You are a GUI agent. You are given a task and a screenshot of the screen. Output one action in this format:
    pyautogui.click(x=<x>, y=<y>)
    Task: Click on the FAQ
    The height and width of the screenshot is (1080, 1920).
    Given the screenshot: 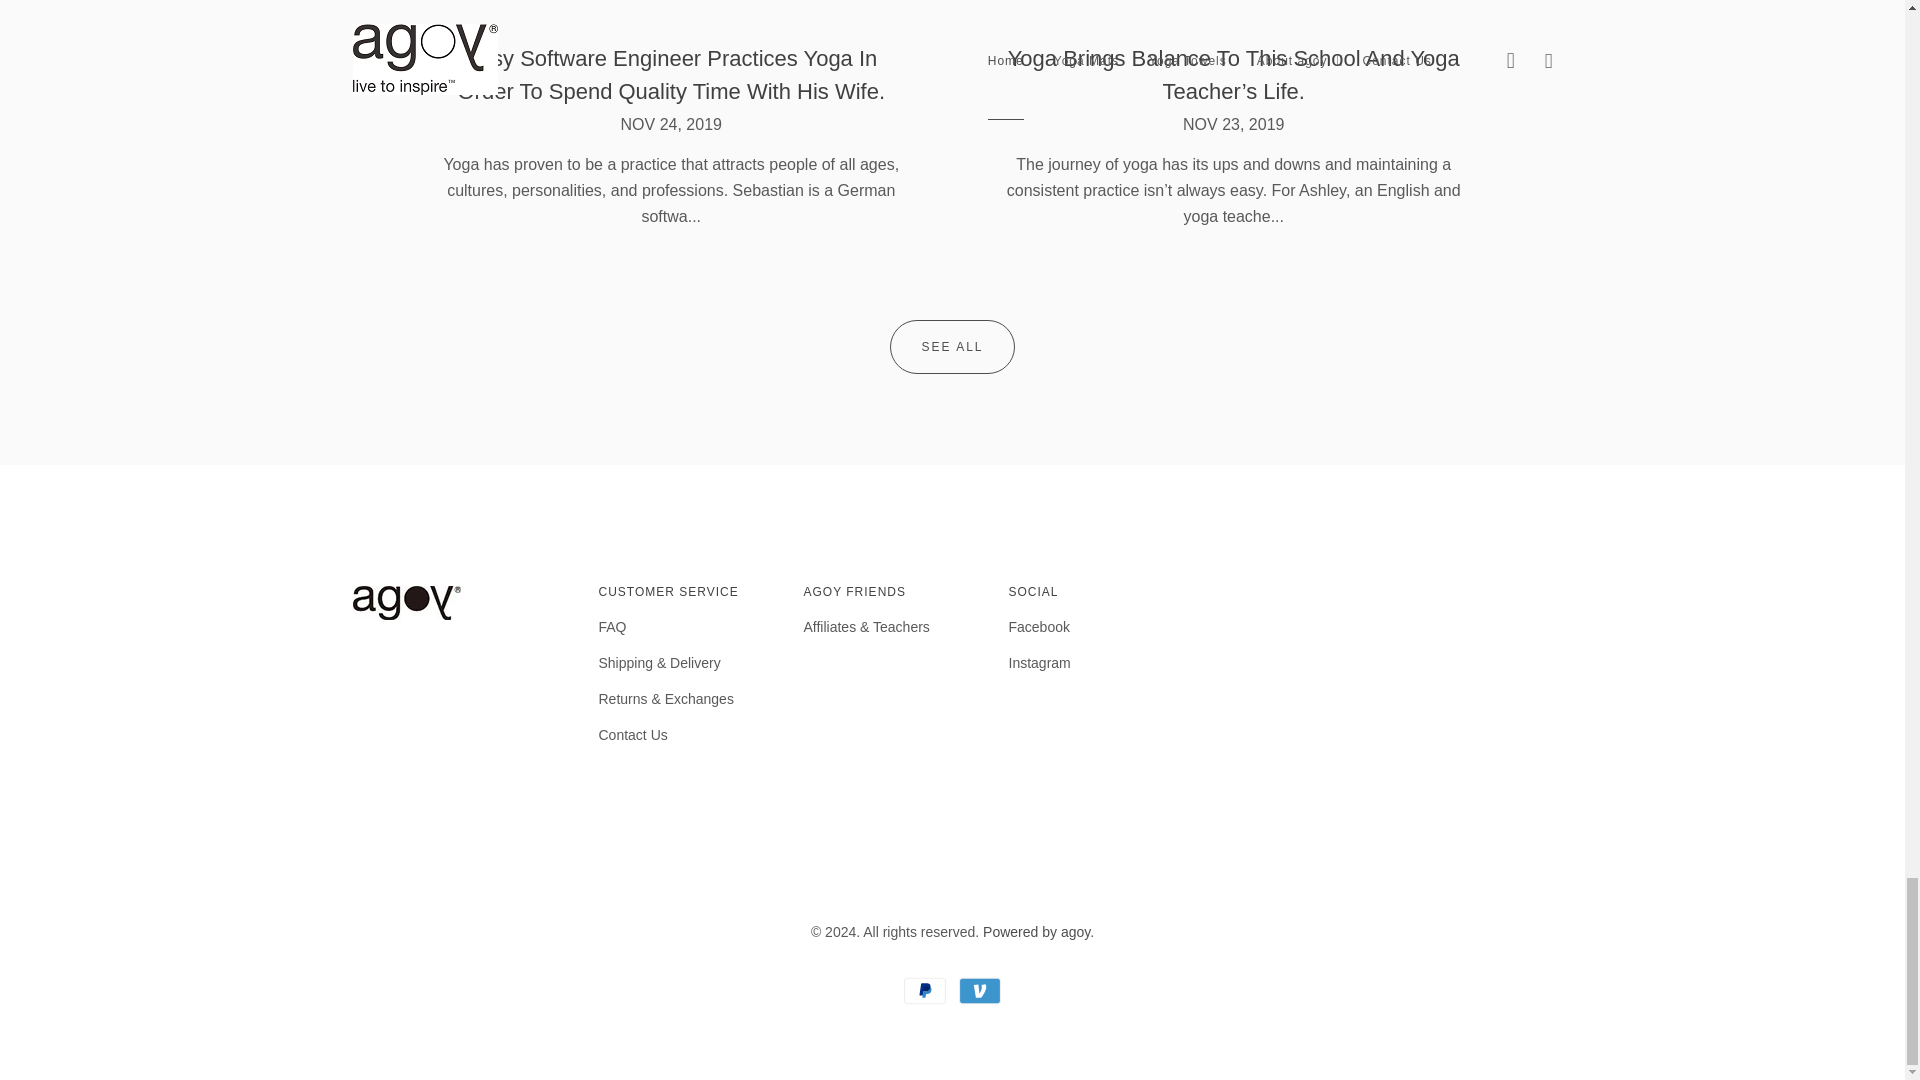 What is the action you would take?
    pyautogui.click(x=611, y=627)
    